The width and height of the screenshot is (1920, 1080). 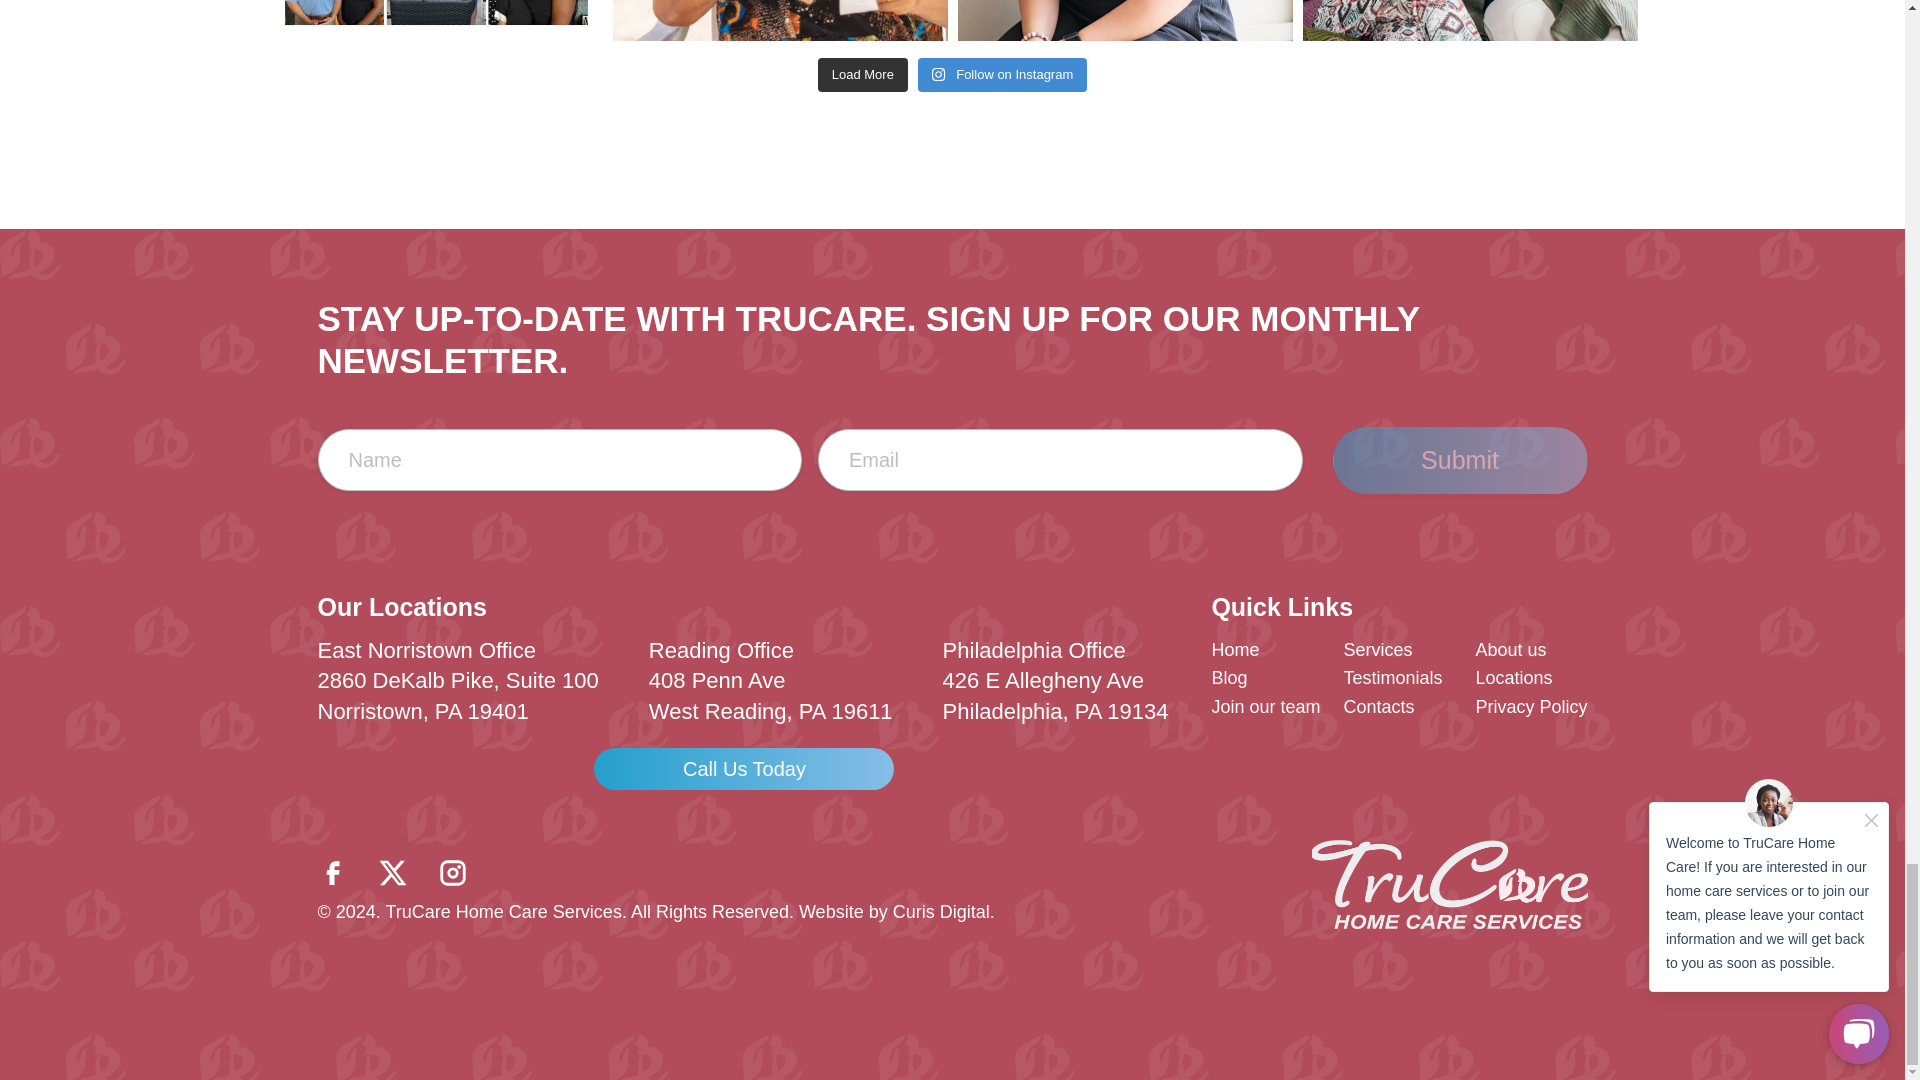 I want to click on Load More, so click(x=862, y=74).